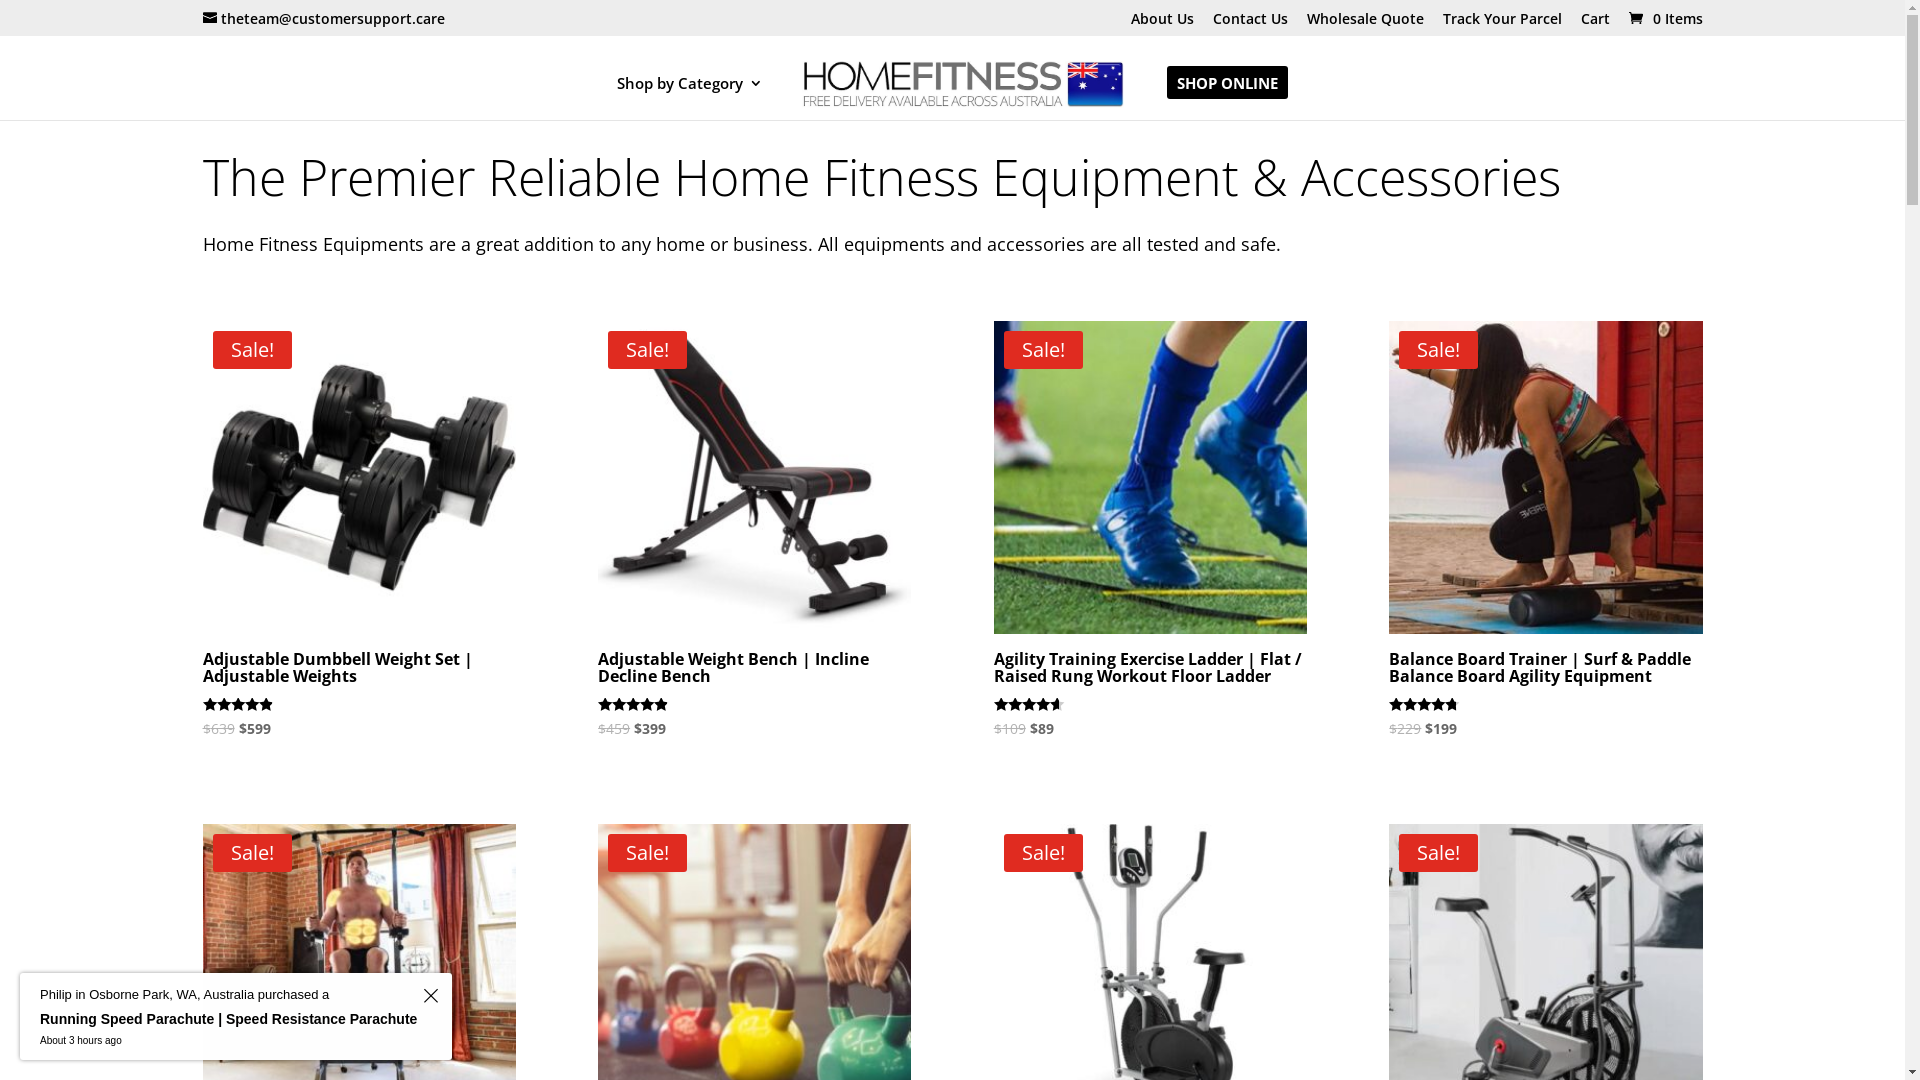  Describe the element at coordinates (358, 478) in the screenshot. I see `Home Fitness 1` at that location.